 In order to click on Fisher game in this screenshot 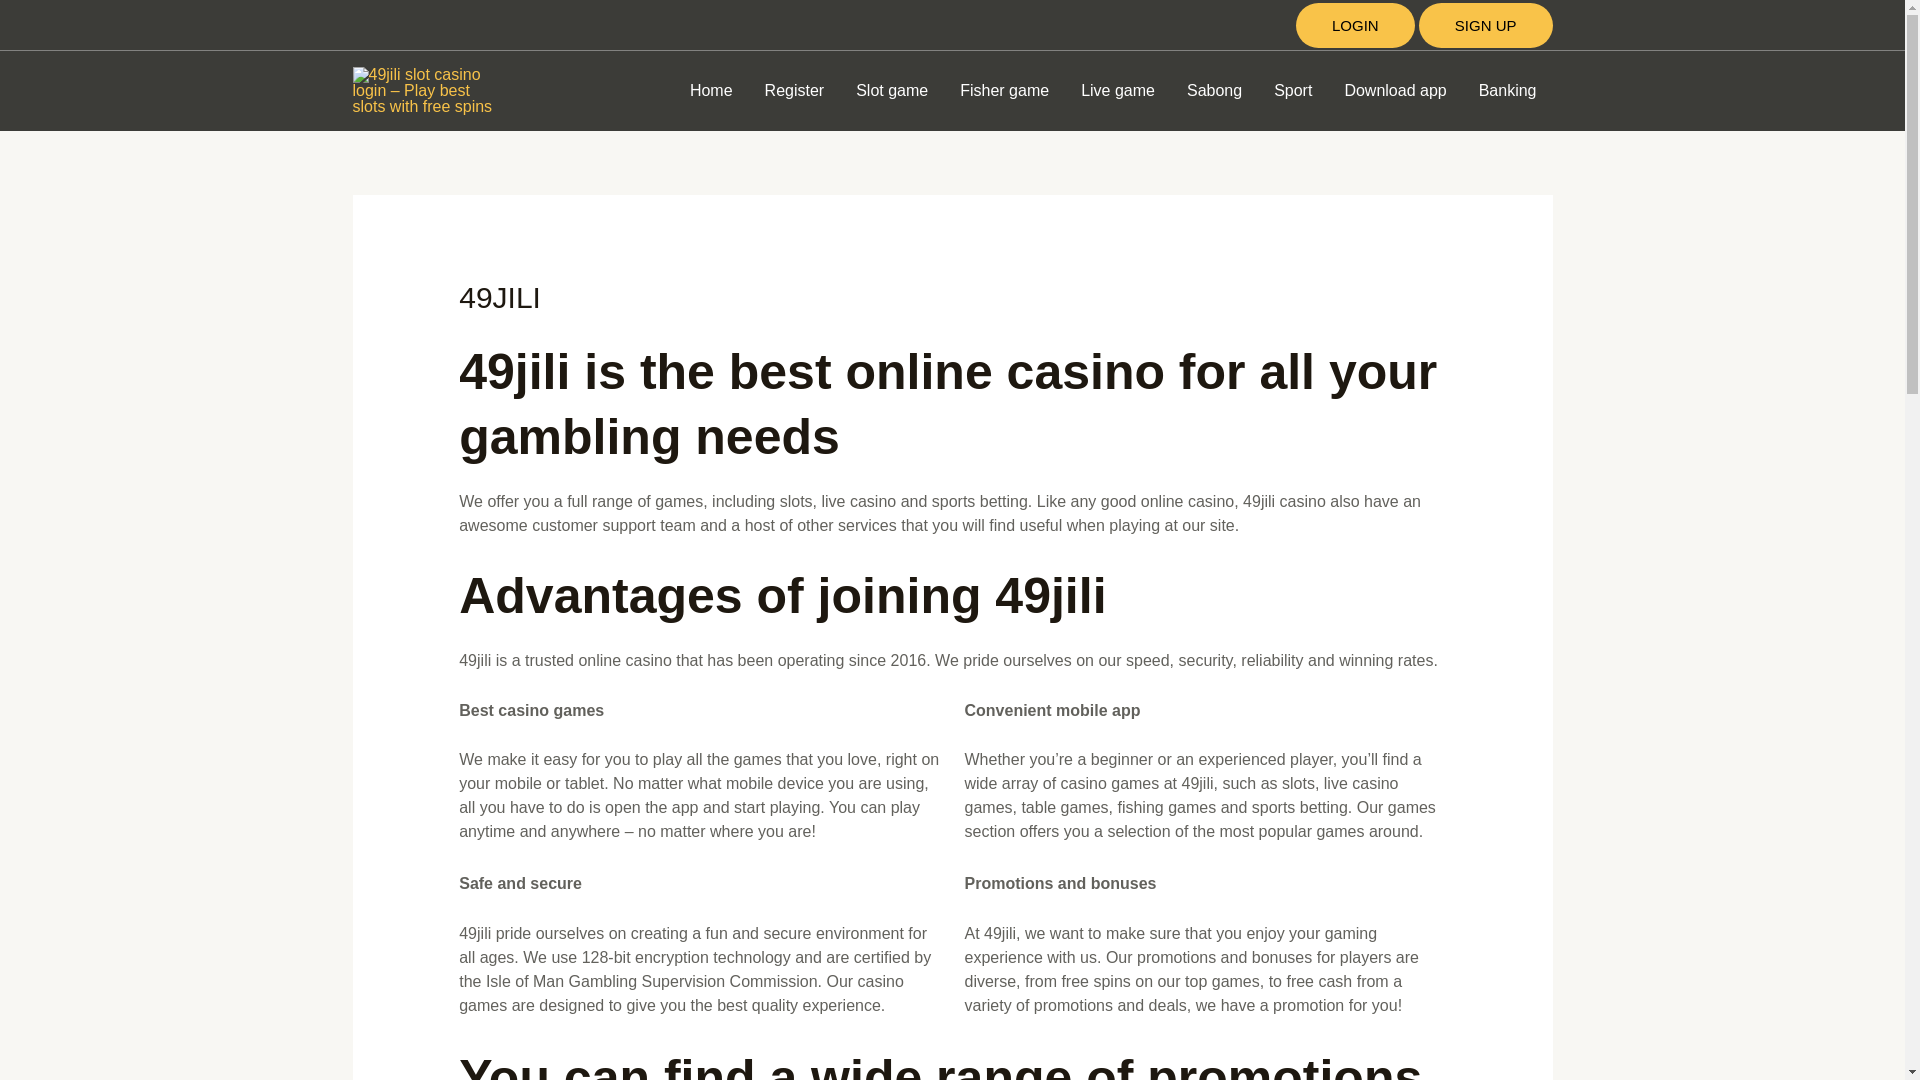, I will do `click(1004, 91)`.